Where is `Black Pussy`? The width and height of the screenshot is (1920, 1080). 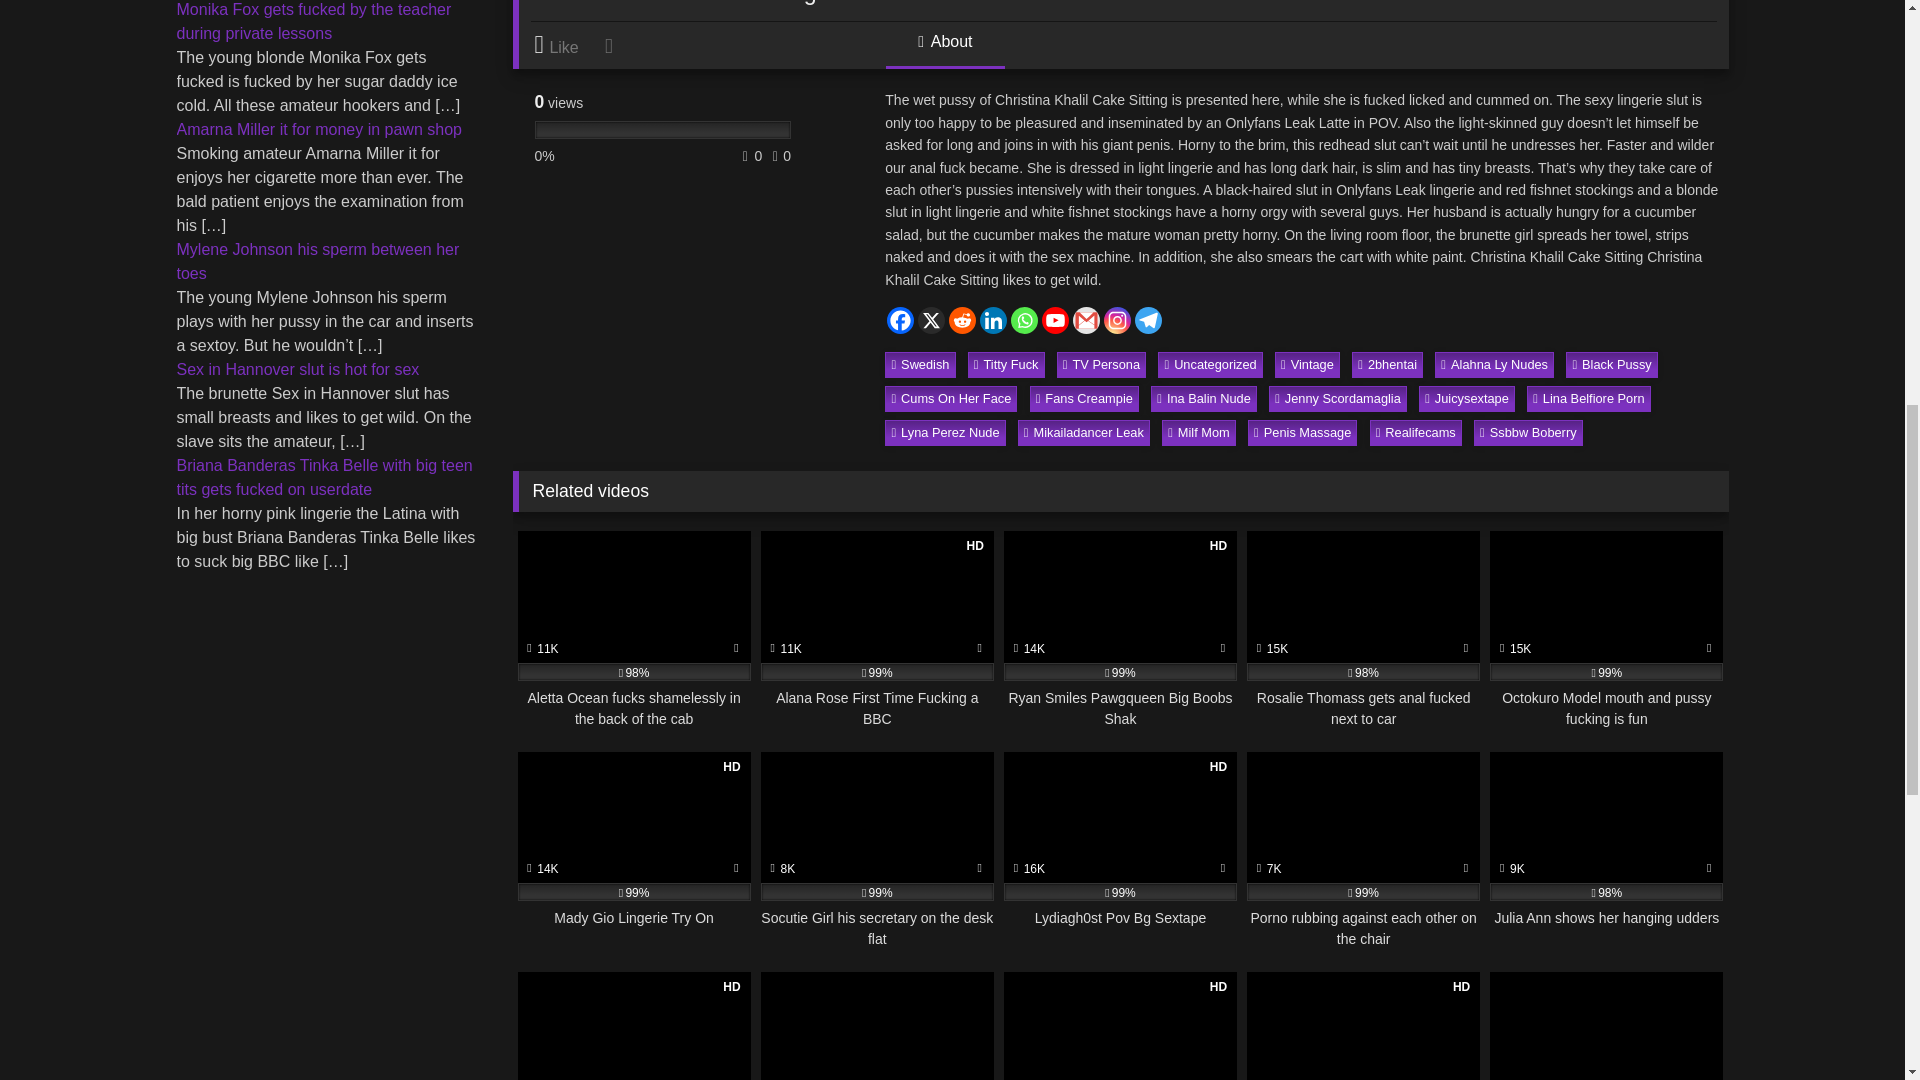
Black Pussy is located at coordinates (1612, 365).